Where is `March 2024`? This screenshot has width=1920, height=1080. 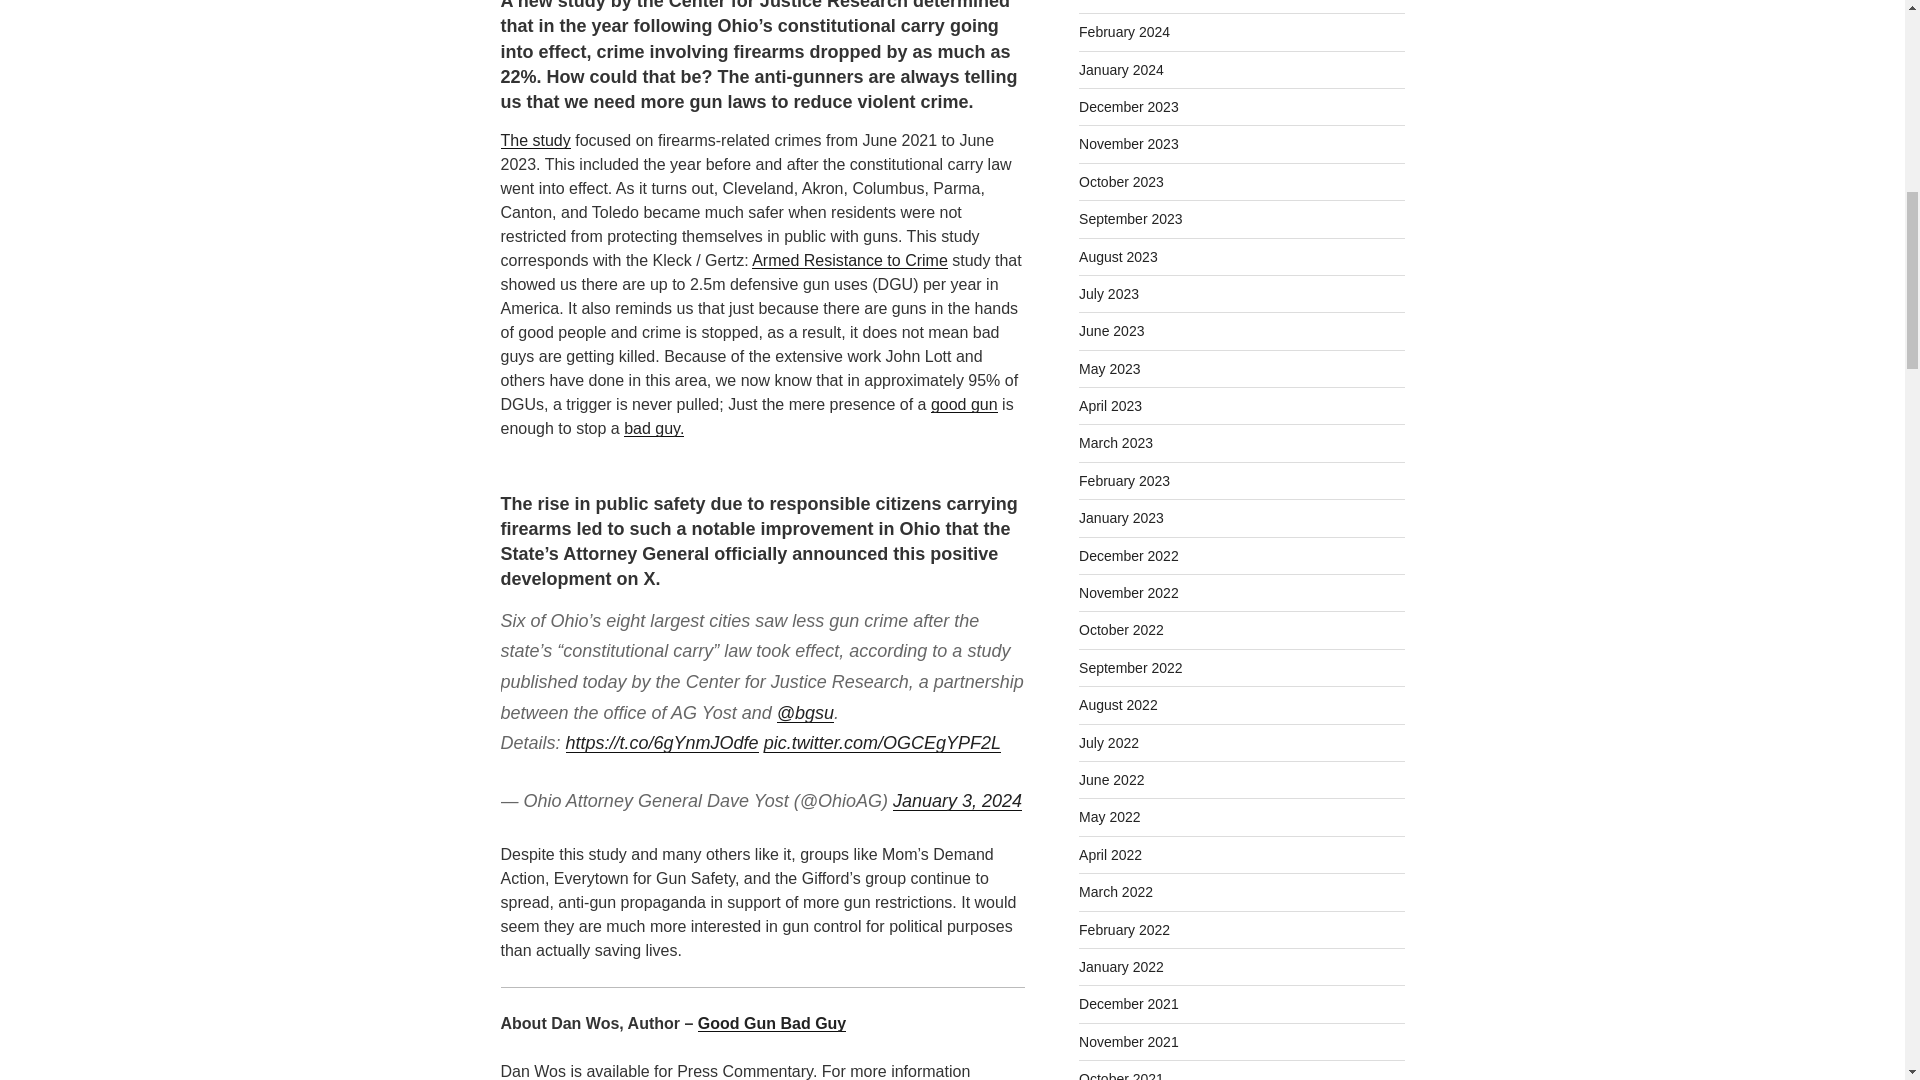
March 2024 is located at coordinates (1116, 2).